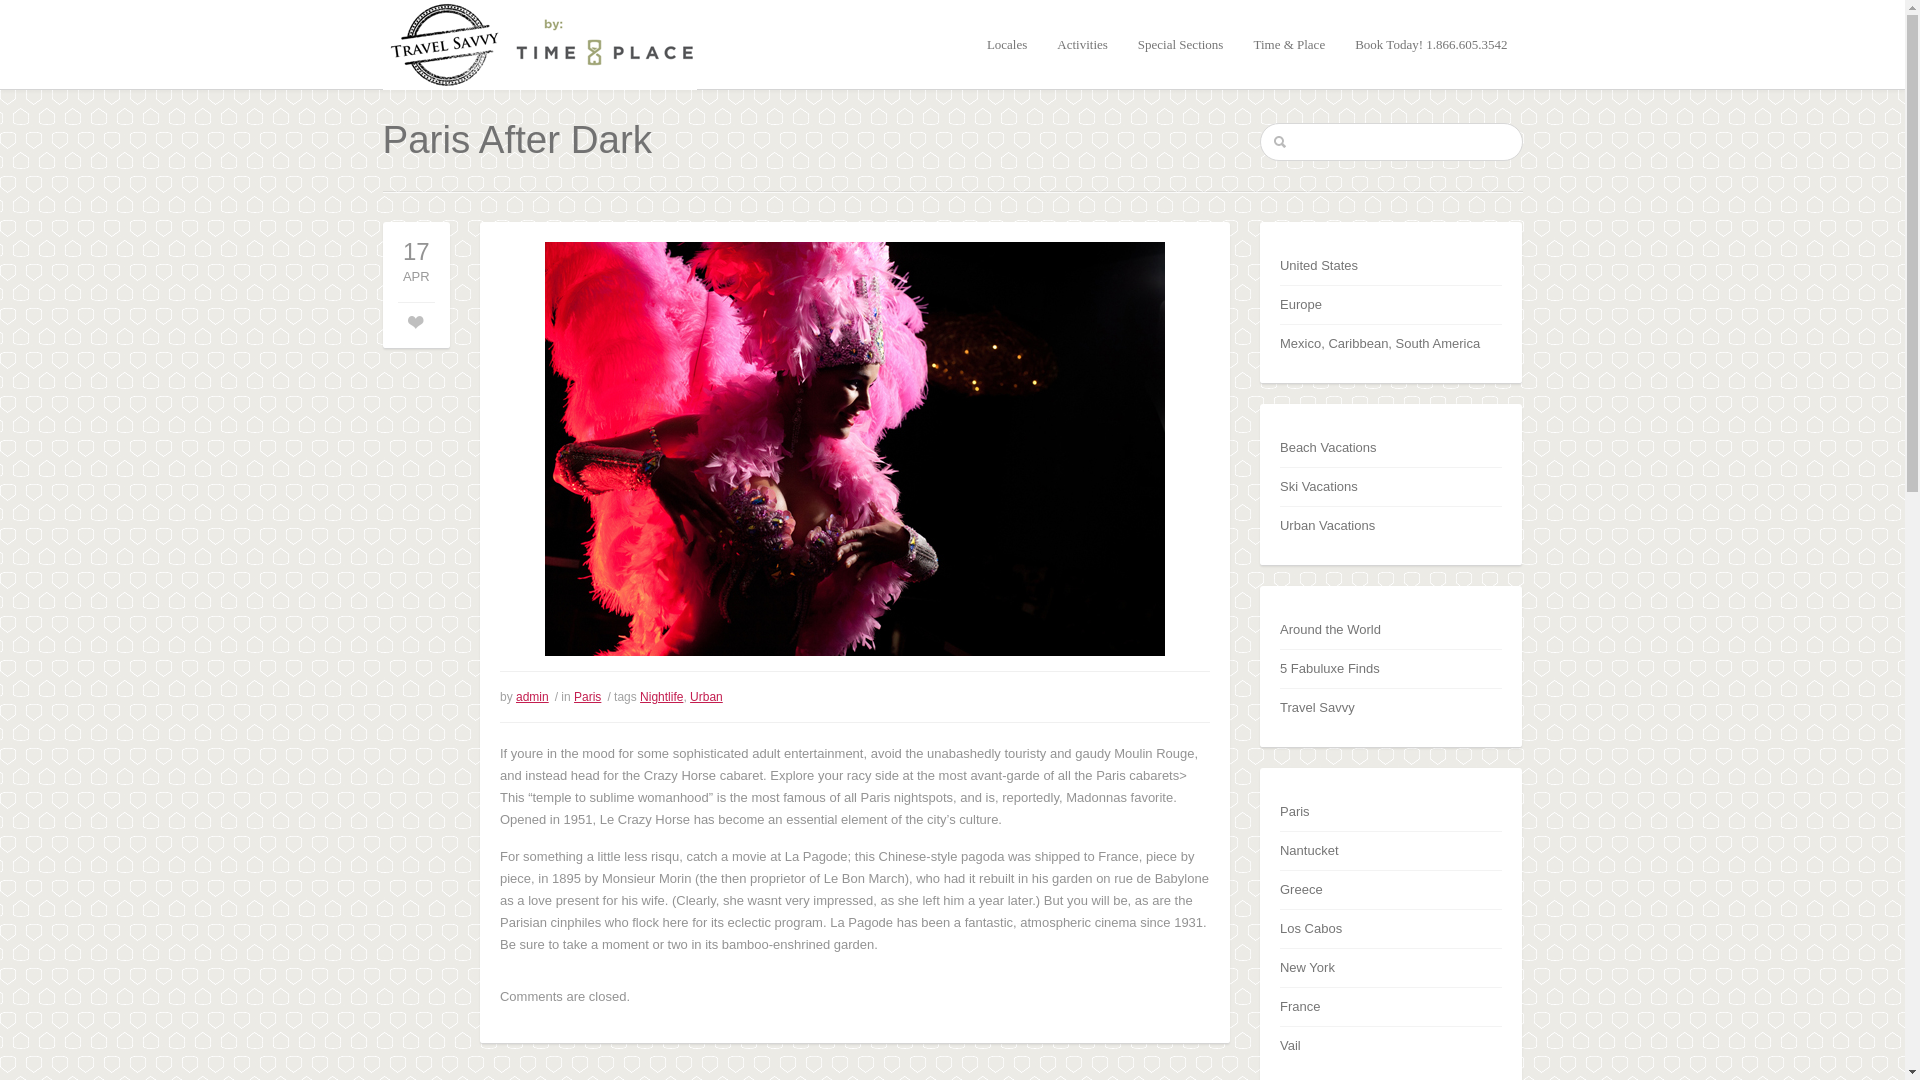 The image size is (1920, 1080). Describe the element at coordinates (1328, 446) in the screenshot. I see `Beach Vacations` at that location.